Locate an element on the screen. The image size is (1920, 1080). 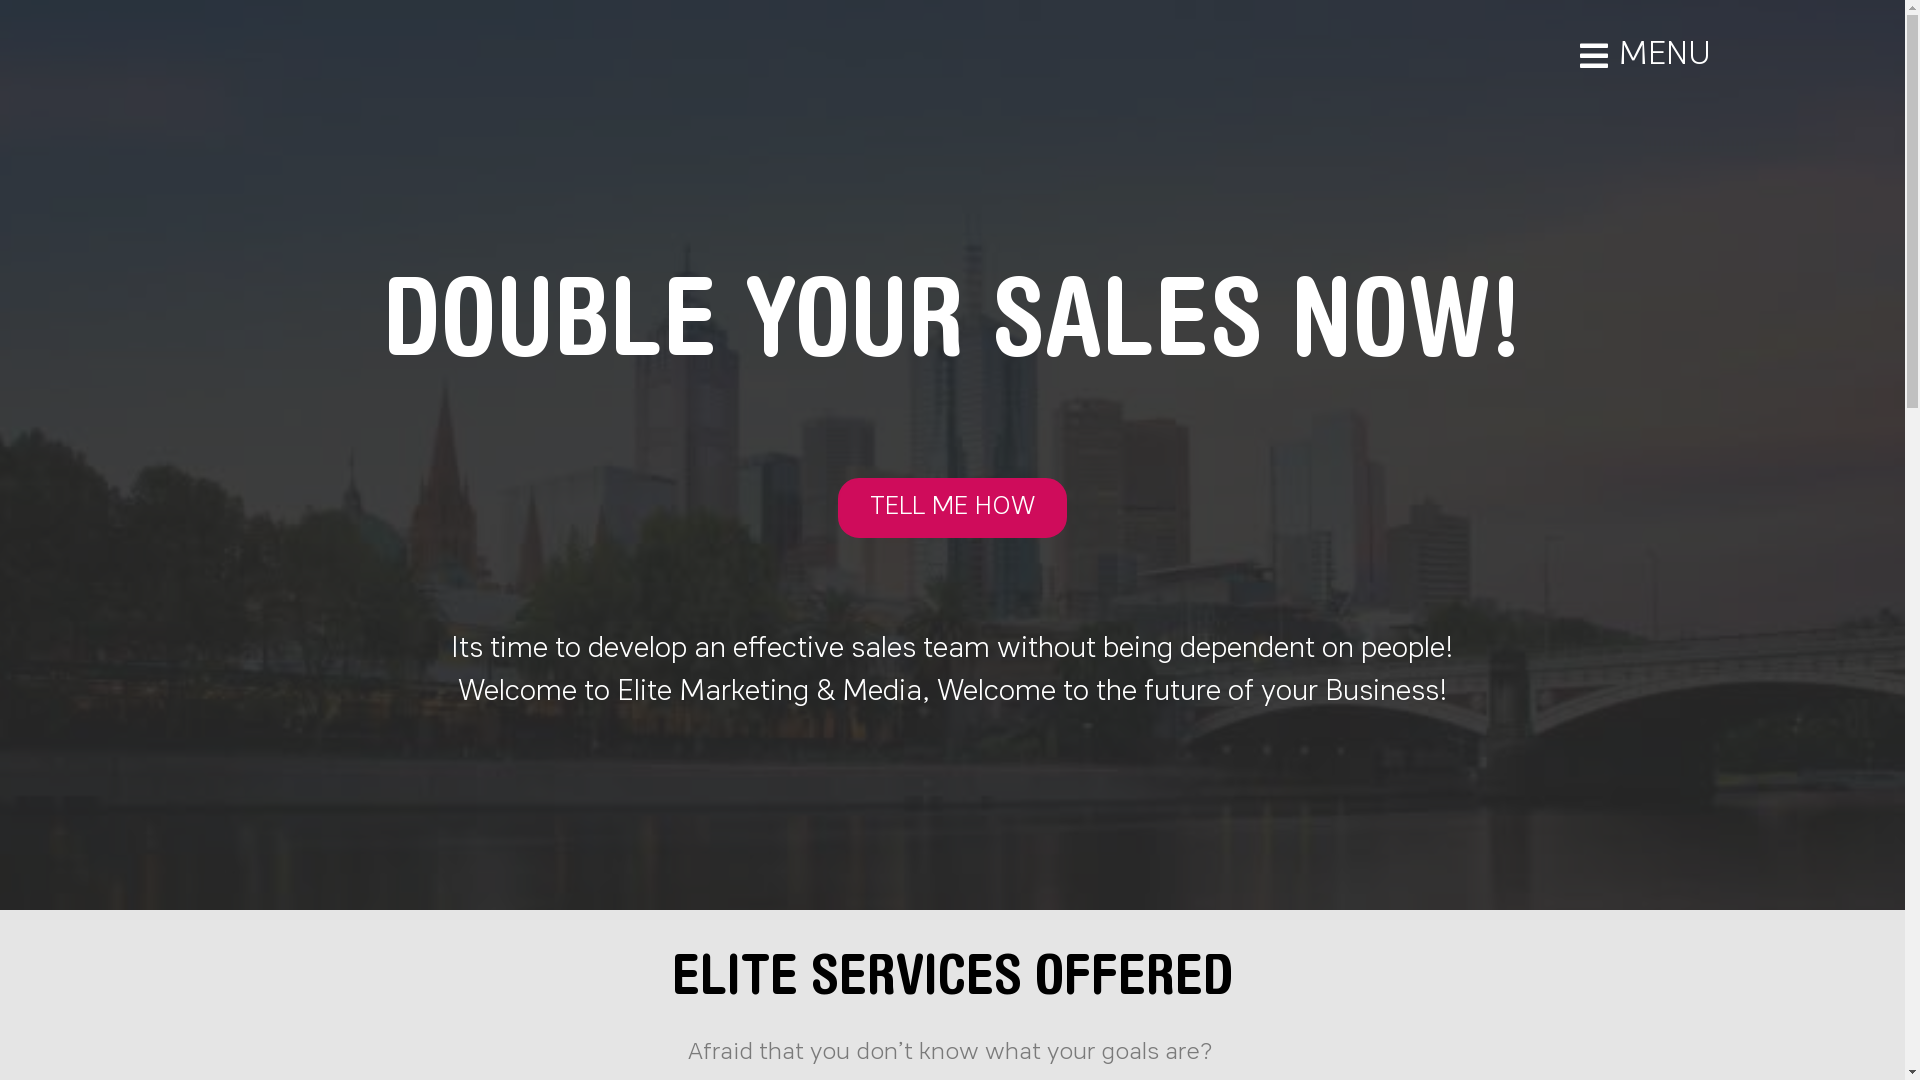
MENU is located at coordinates (1662, 58).